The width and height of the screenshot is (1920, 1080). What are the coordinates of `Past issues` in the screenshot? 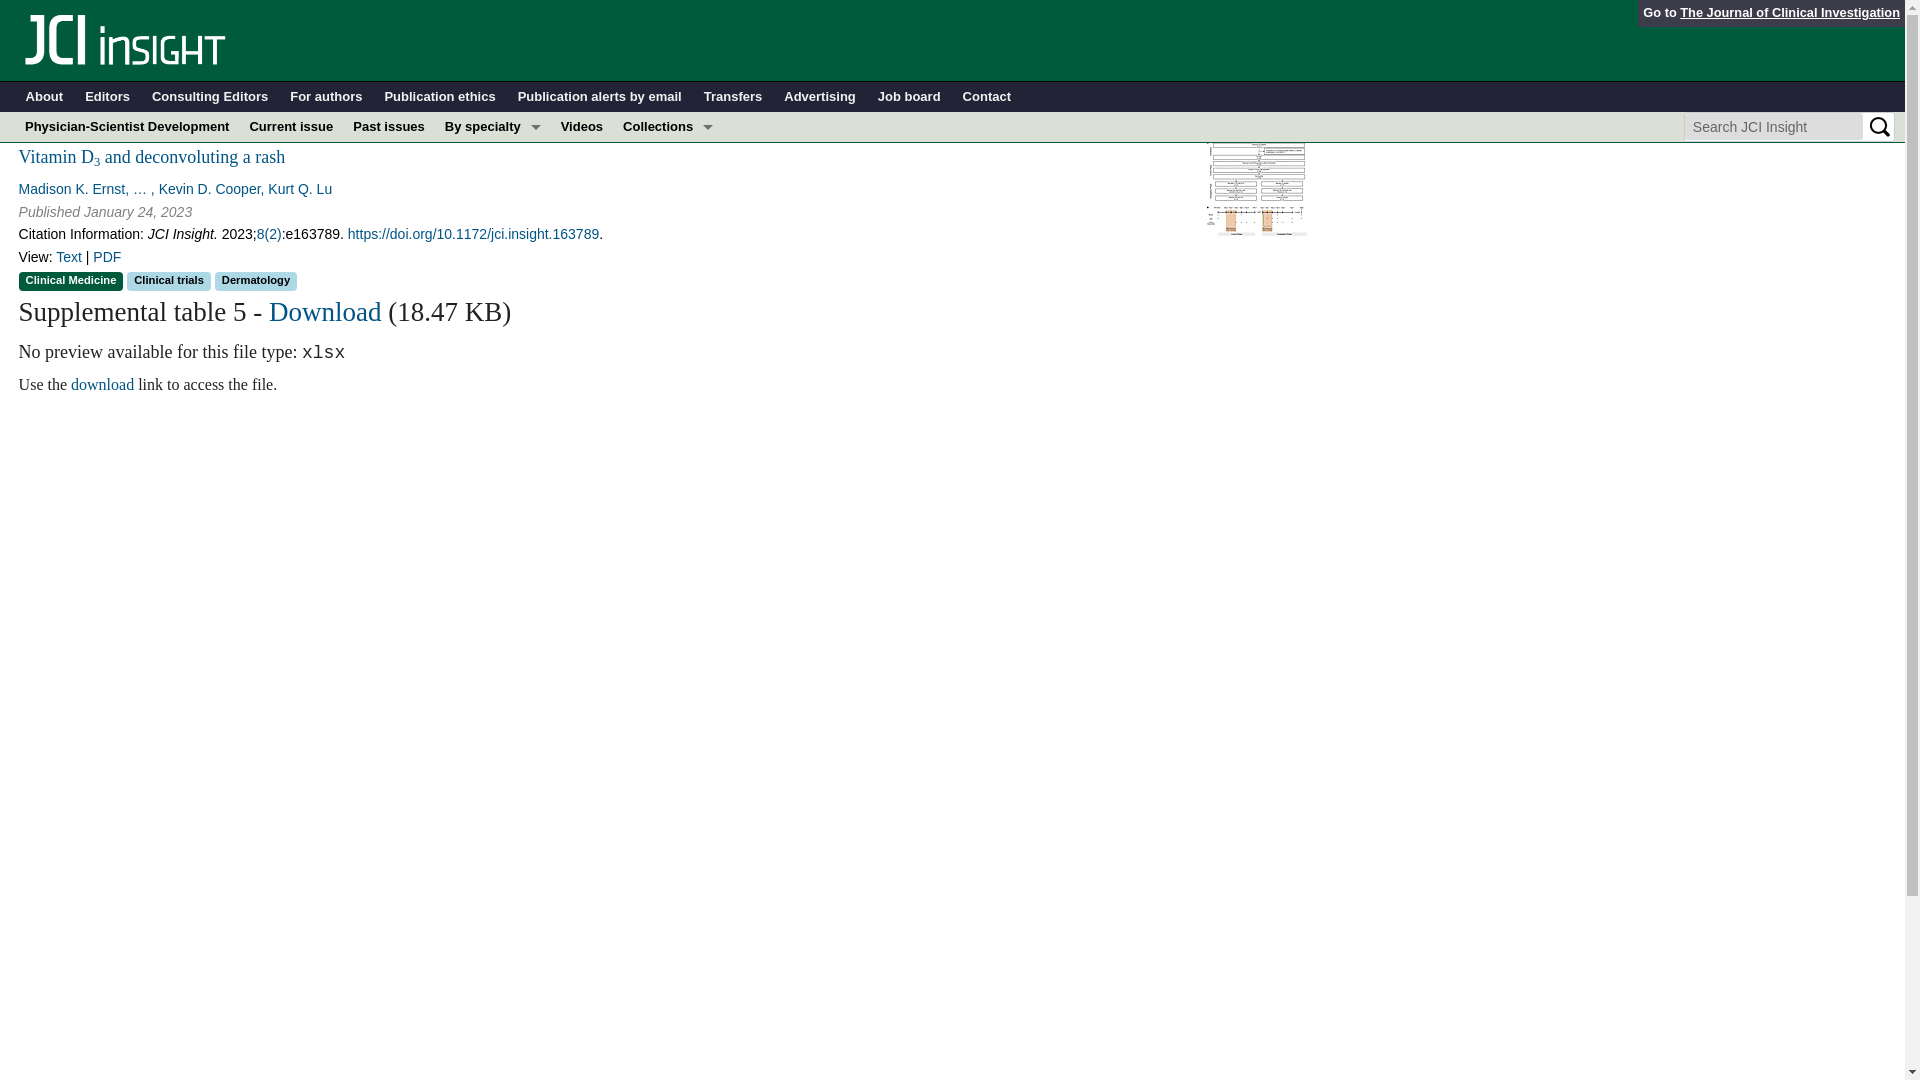 It's located at (389, 126).